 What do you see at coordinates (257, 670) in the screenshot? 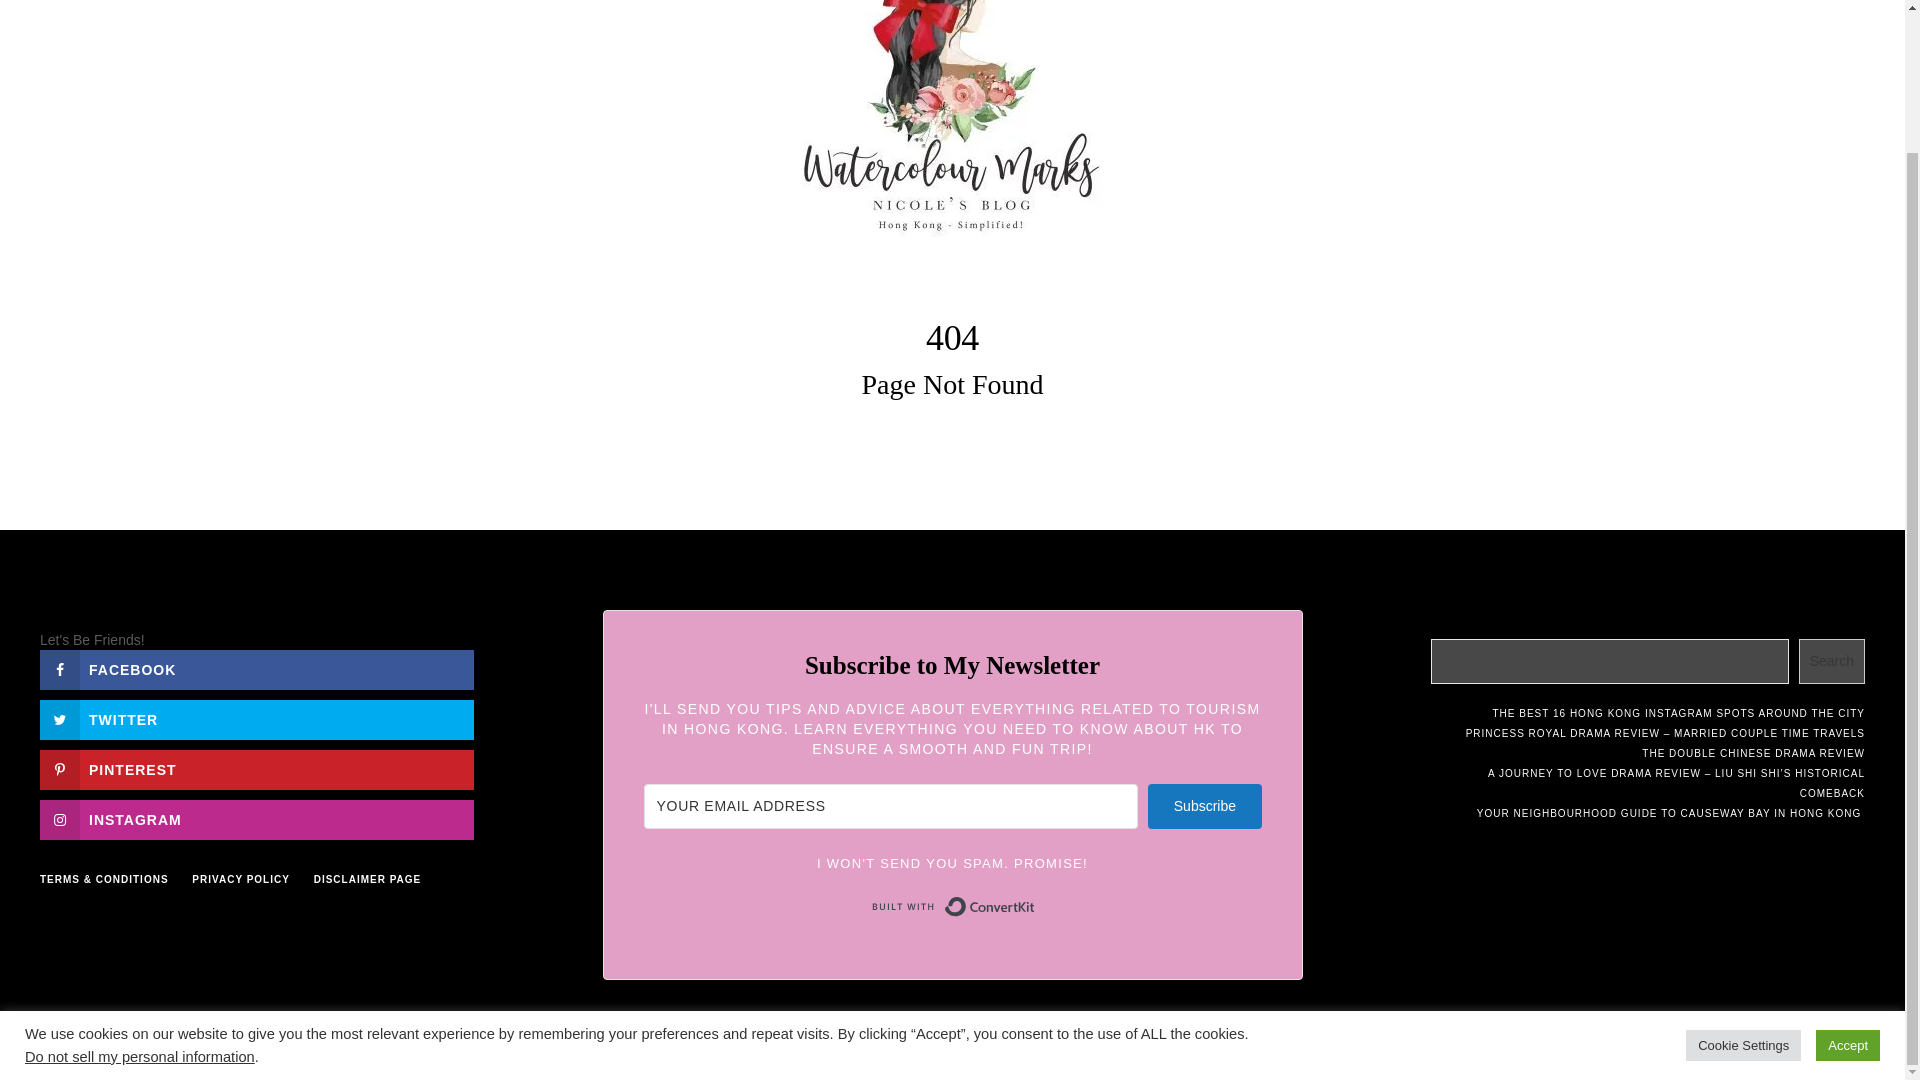
I see `FACEBOOK` at bounding box center [257, 670].